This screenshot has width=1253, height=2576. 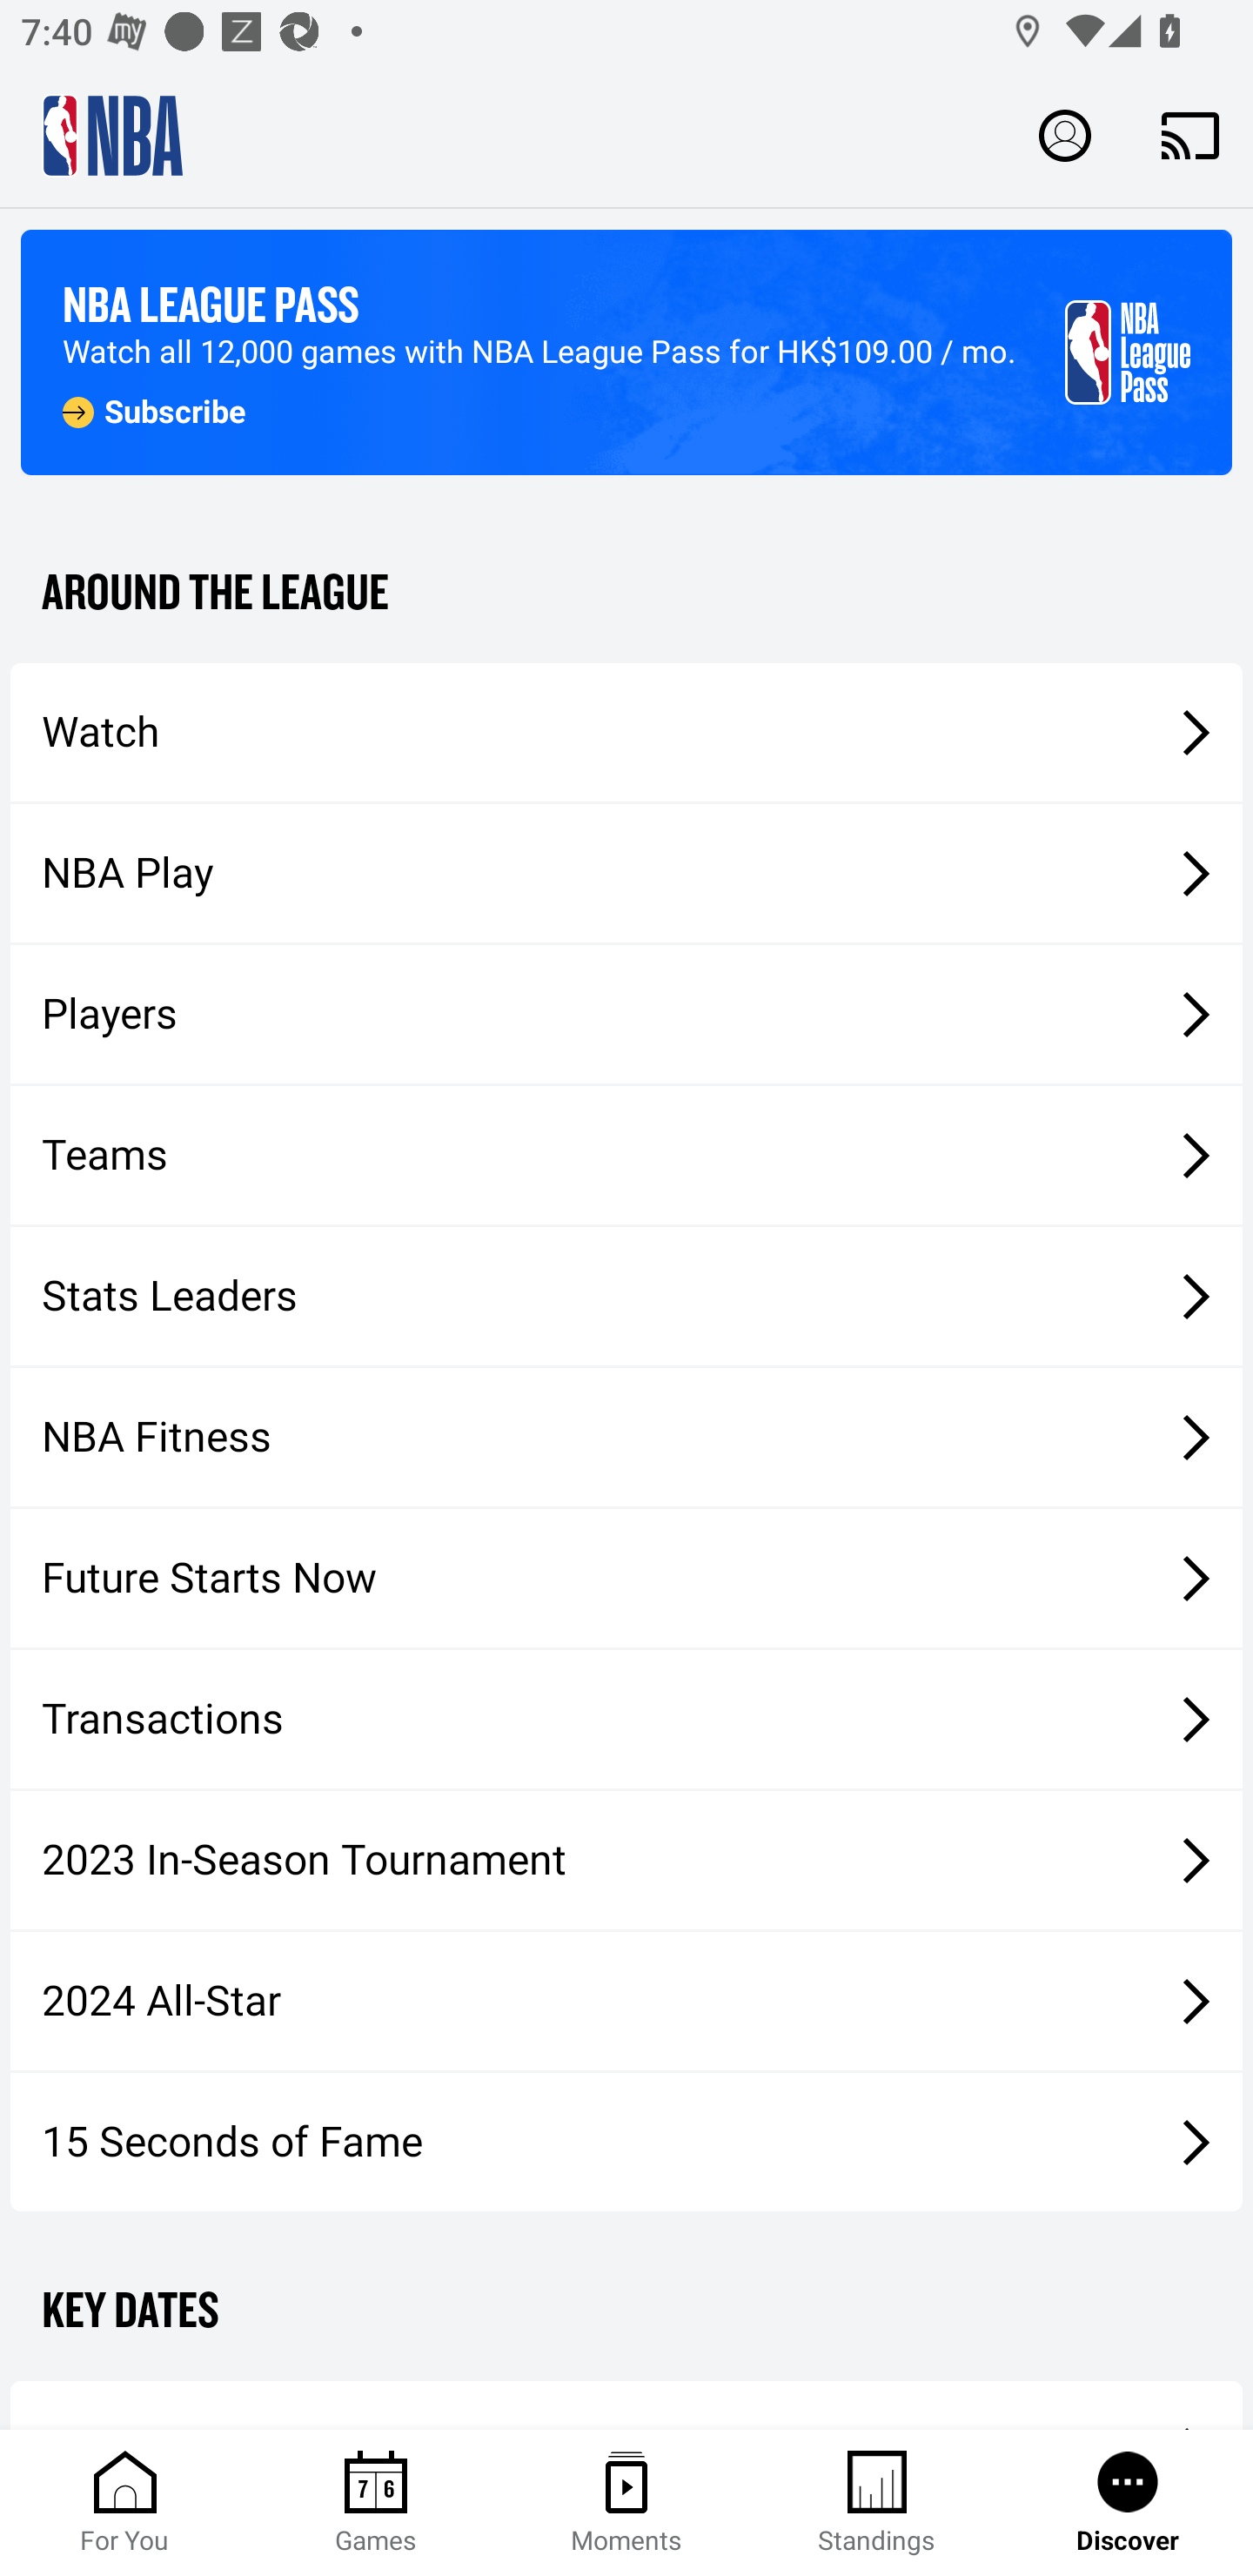 I want to click on Standings, so click(x=877, y=2503).